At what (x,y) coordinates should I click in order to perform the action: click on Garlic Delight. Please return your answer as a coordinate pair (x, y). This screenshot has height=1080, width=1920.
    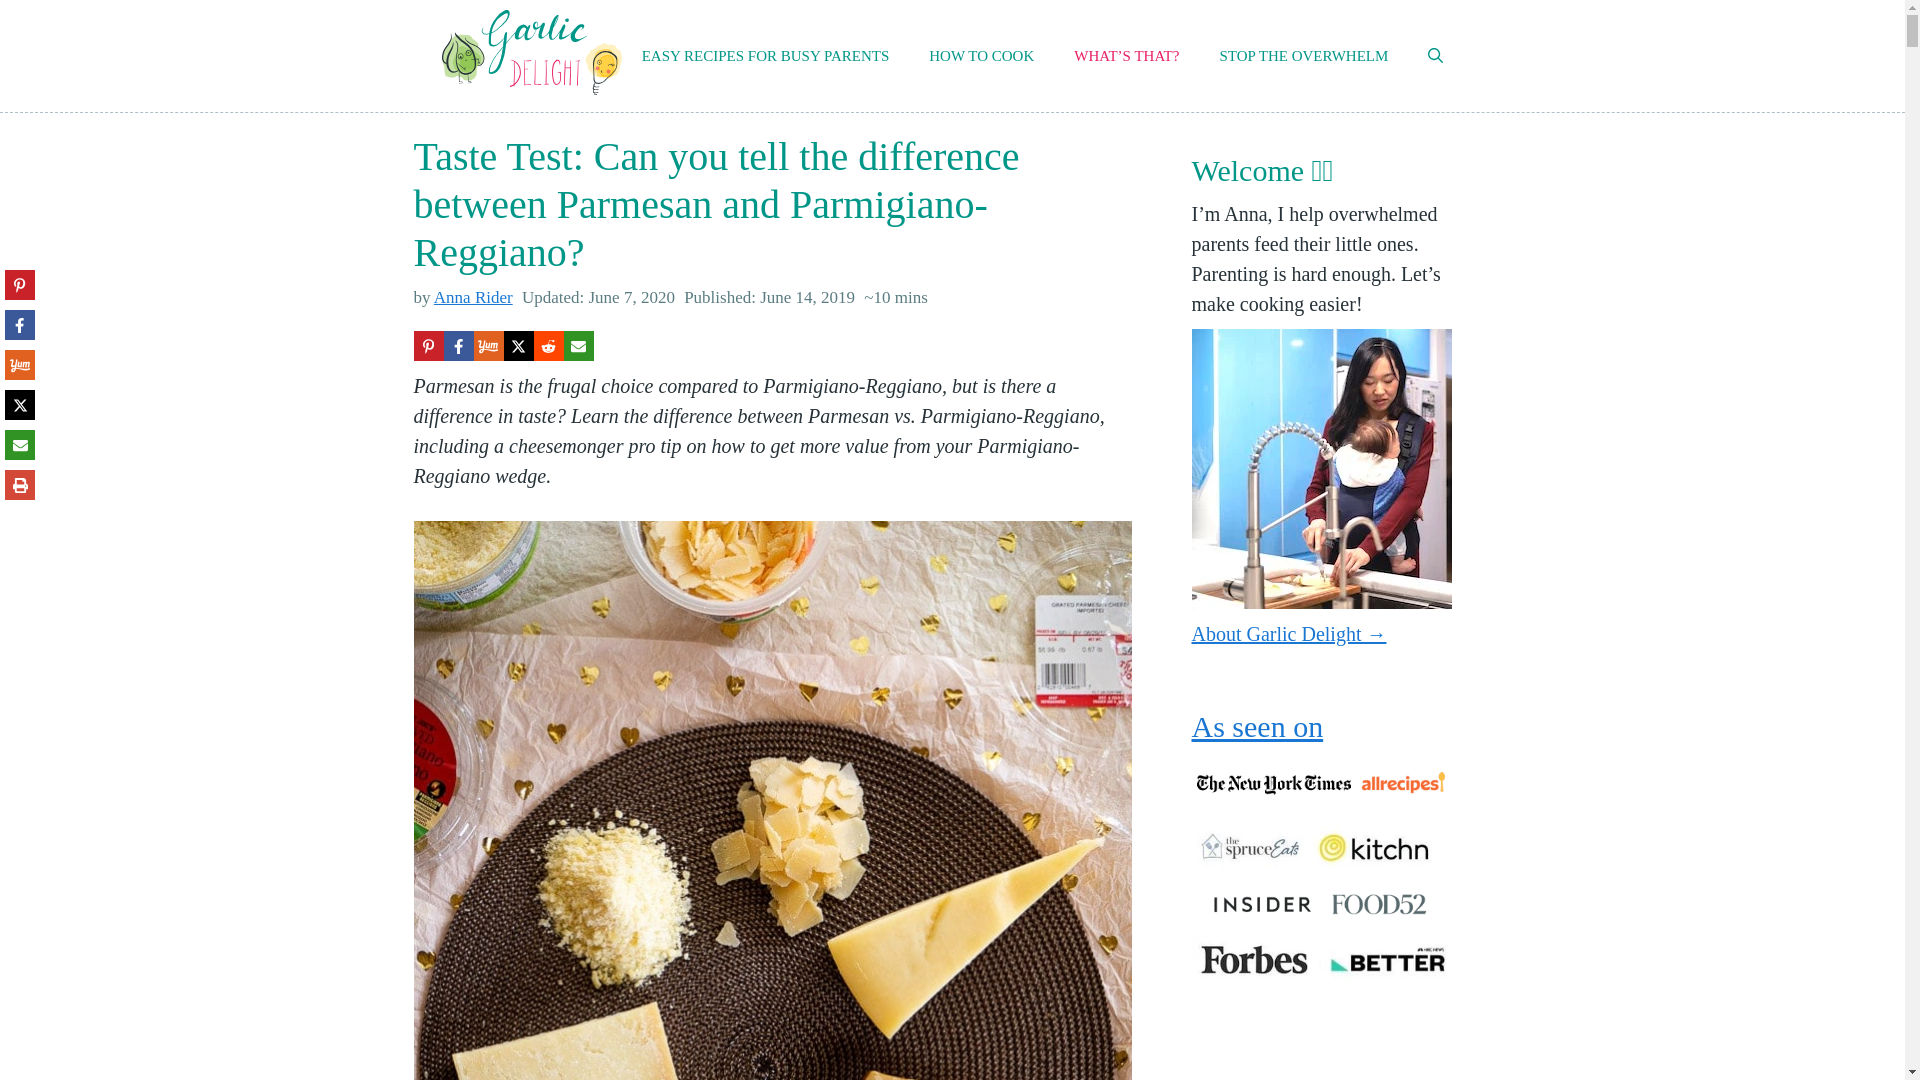
    Looking at the image, I should click on (532, 56).